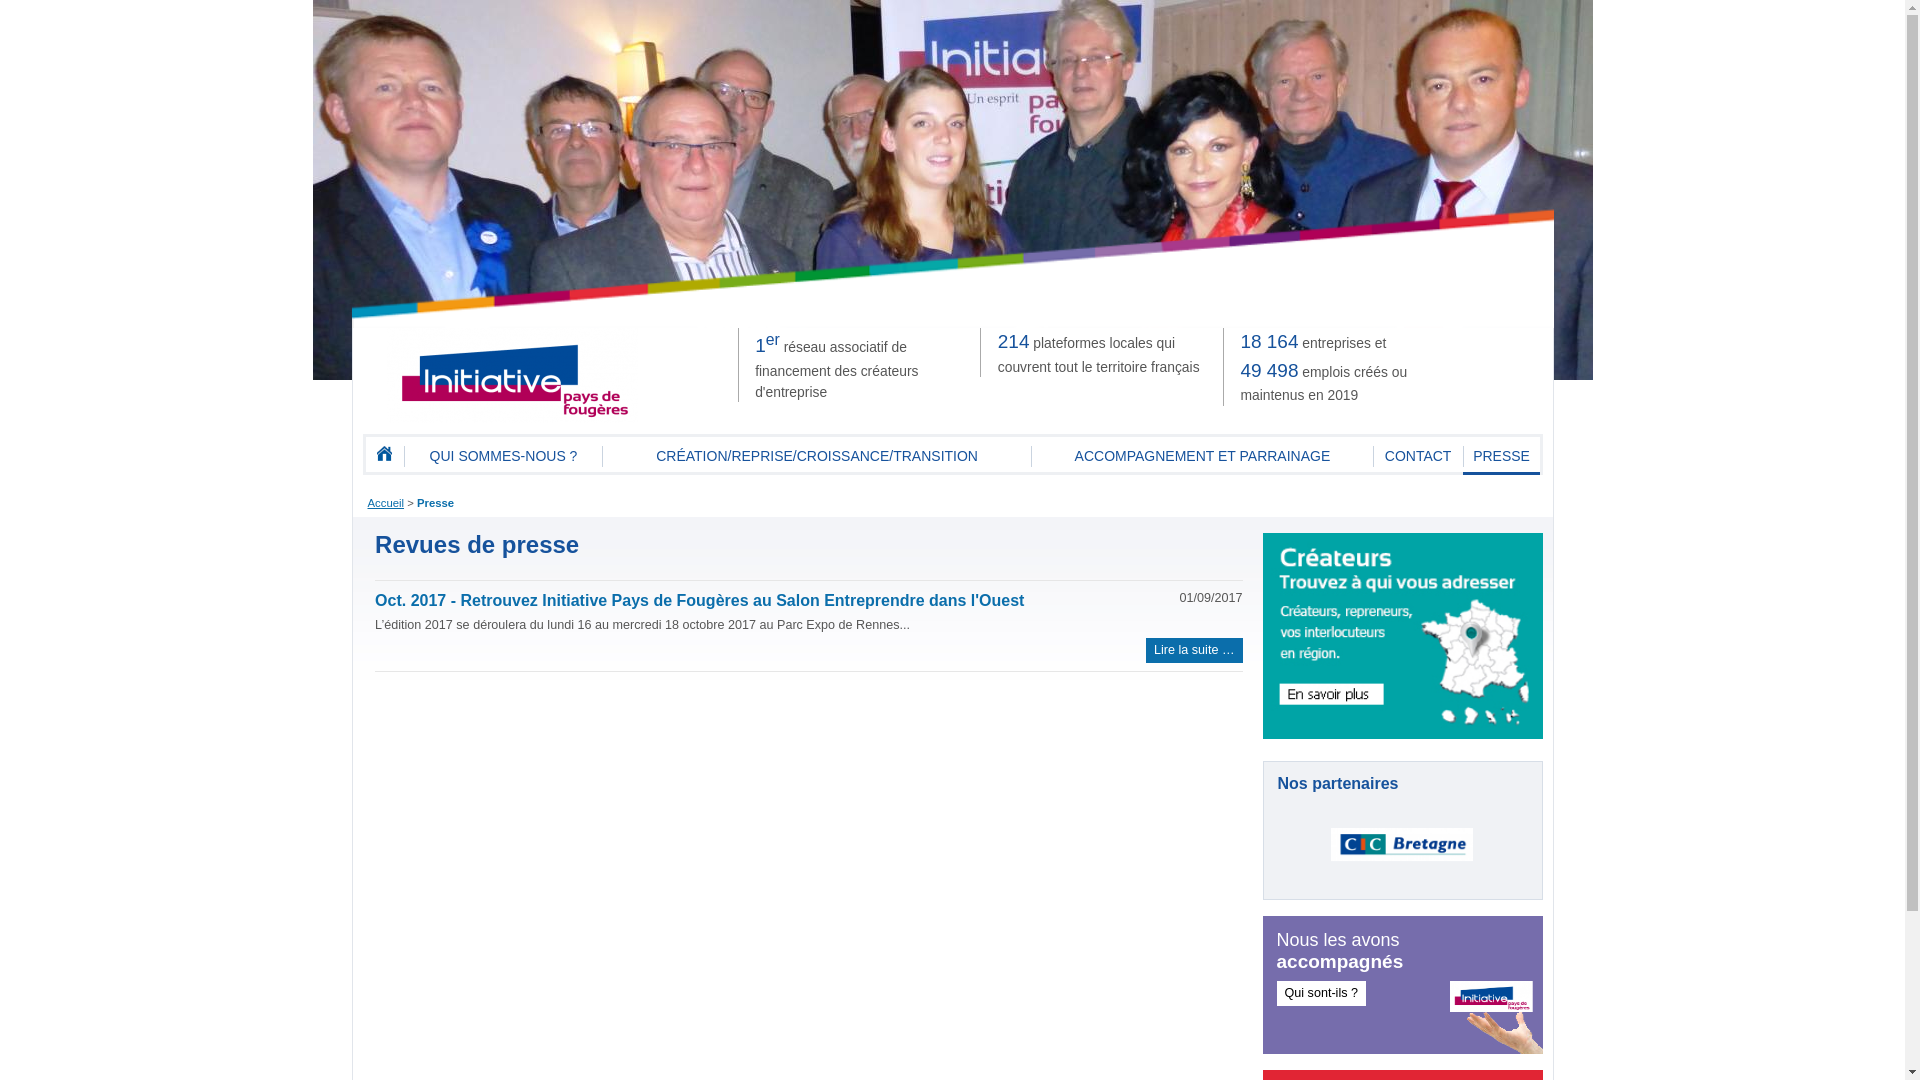 This screenshot has height=1080, width=1920. I want to click on Presse, so click(436, 502).